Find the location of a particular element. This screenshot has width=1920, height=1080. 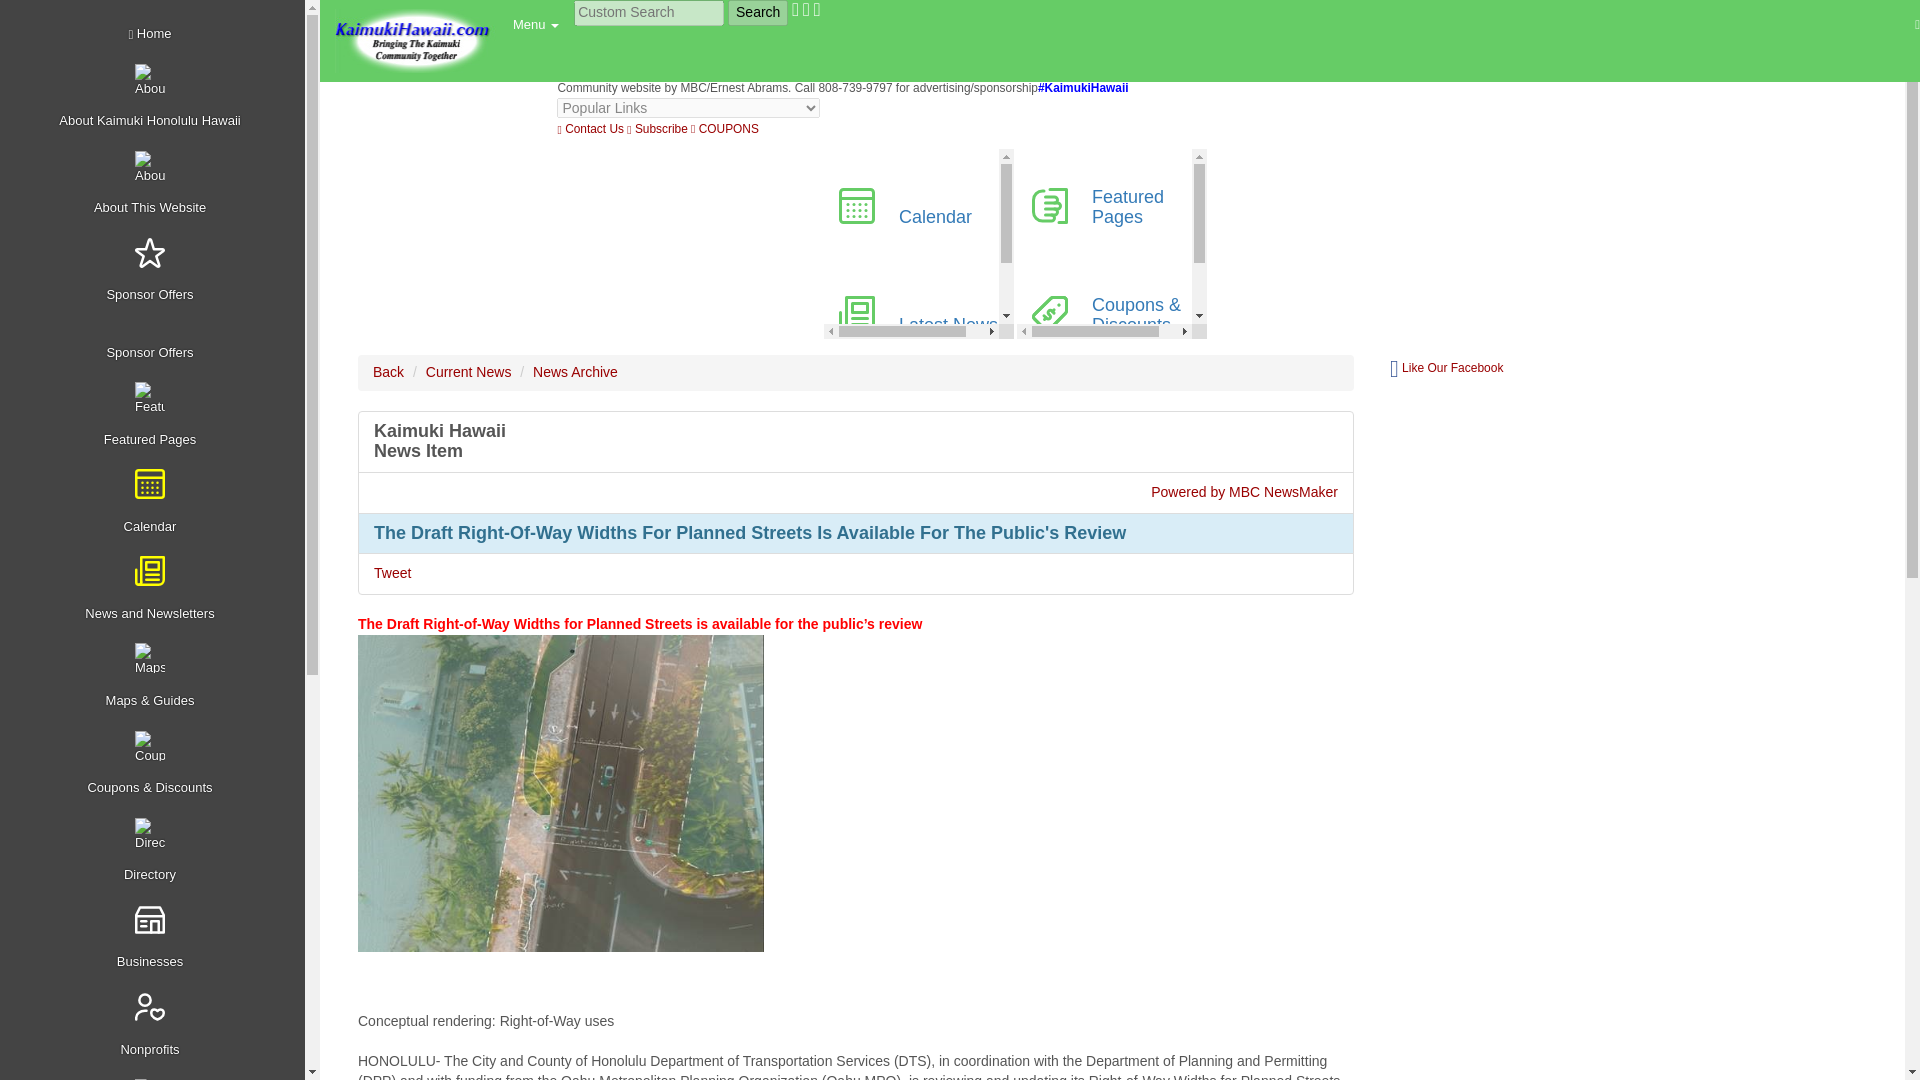

About This Website is located at coordinates (155, 184).